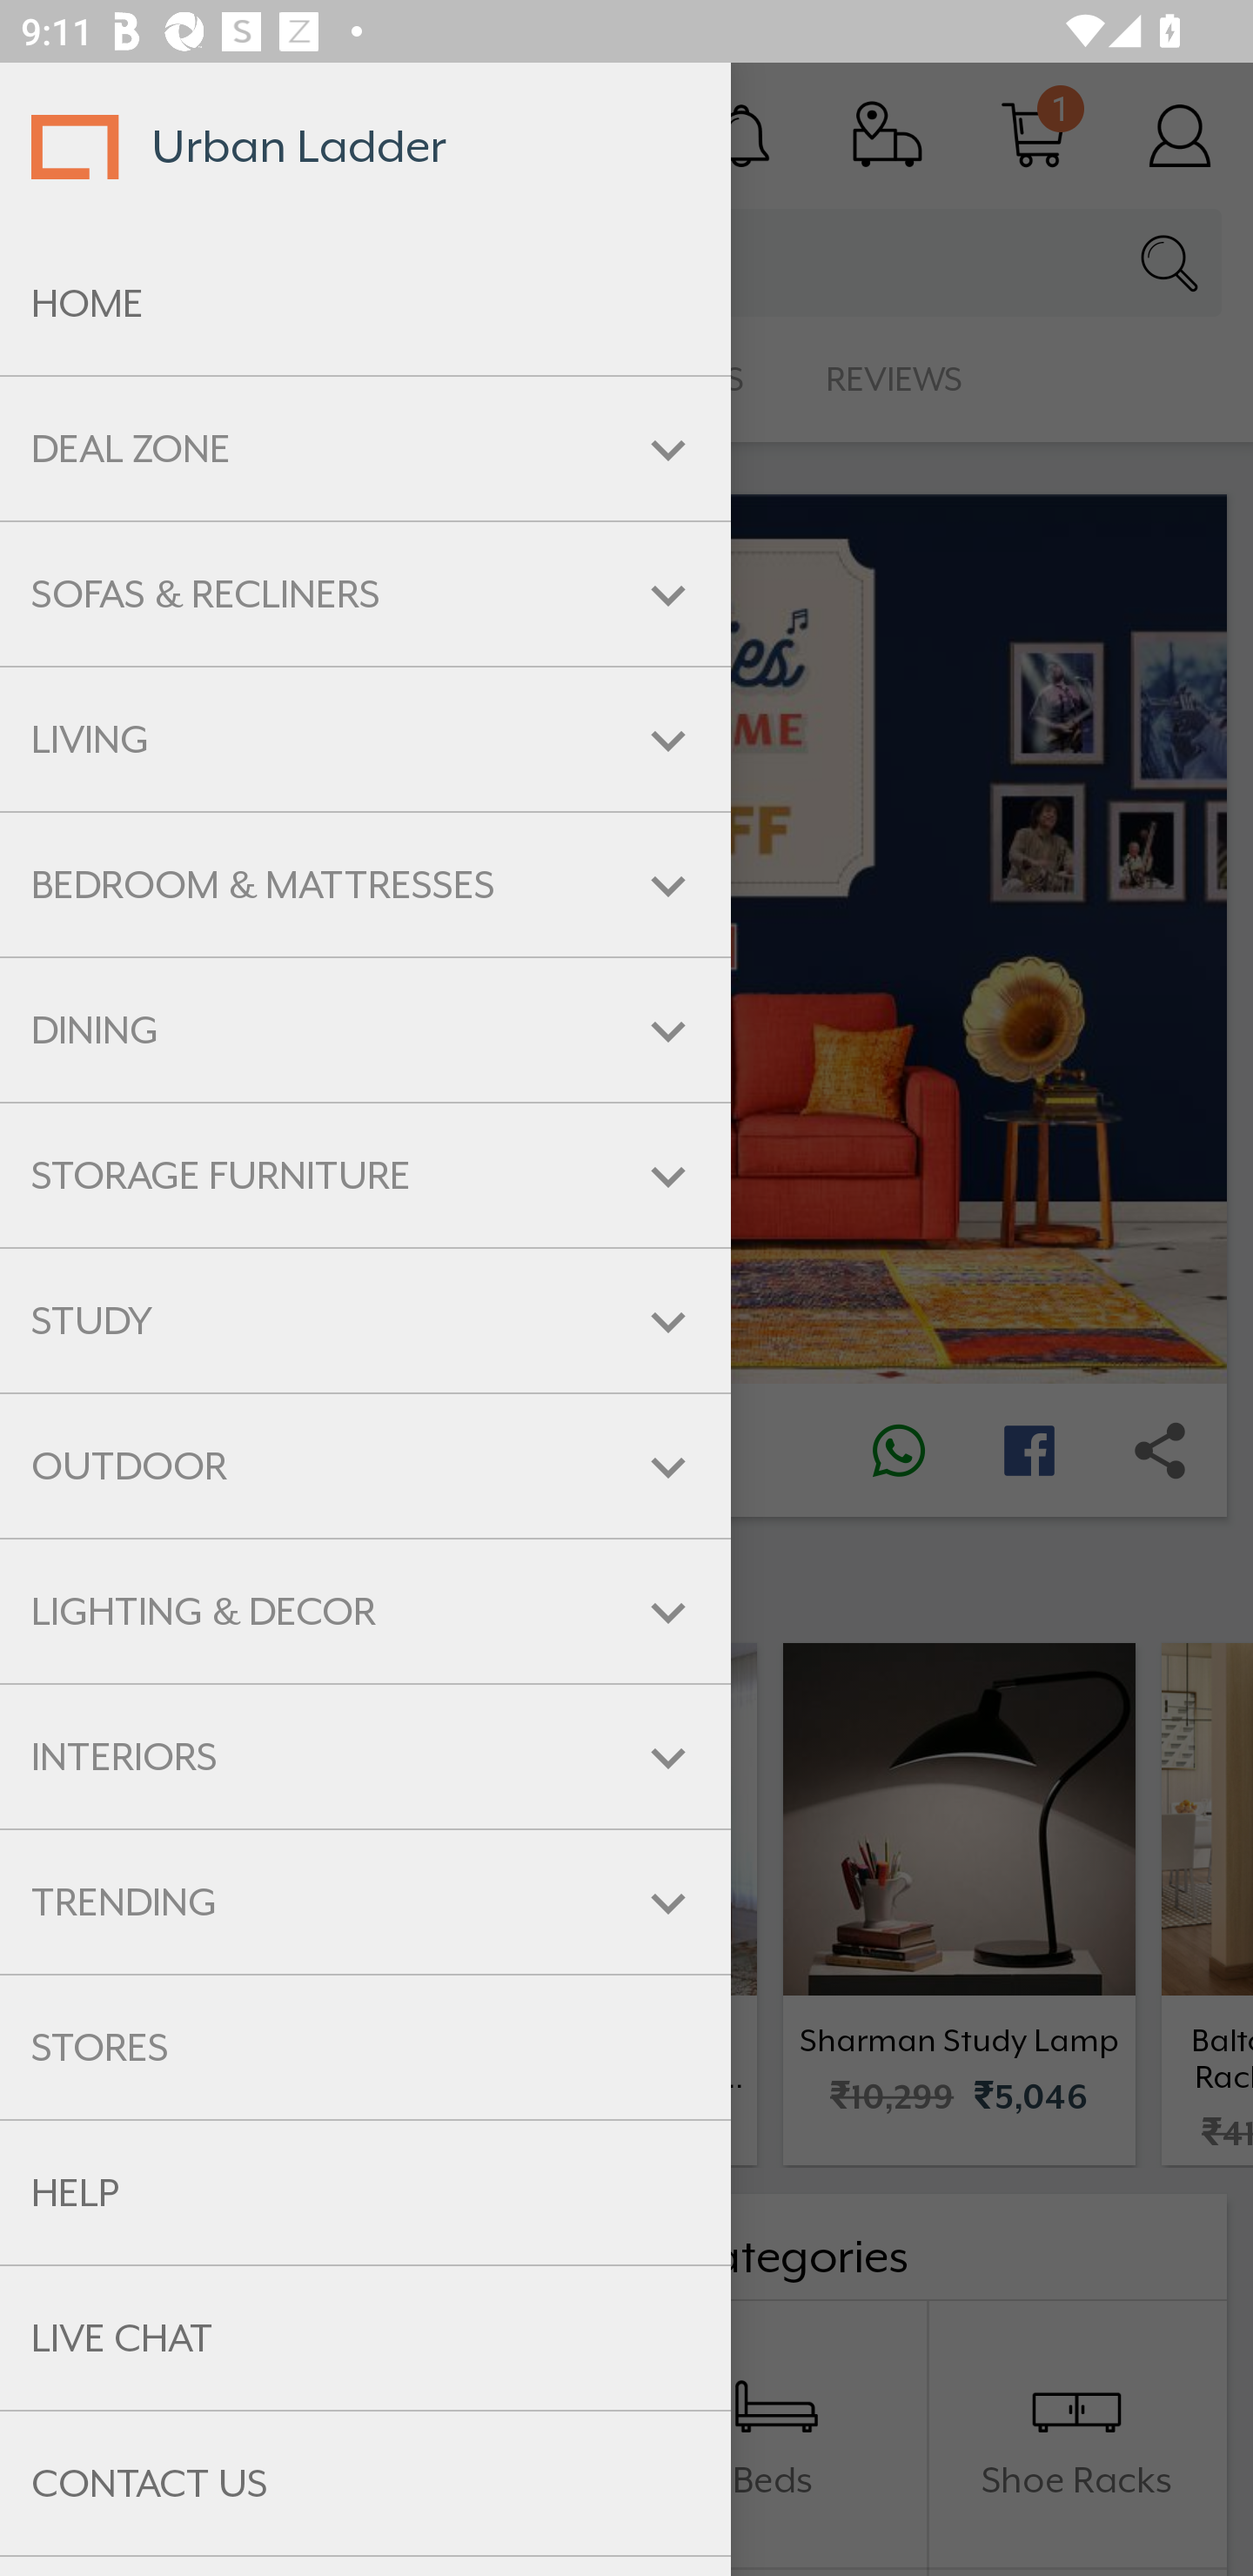  What do you see at coordinates (365, 740) in the screenshot?
I see `LIVING ` at bounding box center [365, 740].